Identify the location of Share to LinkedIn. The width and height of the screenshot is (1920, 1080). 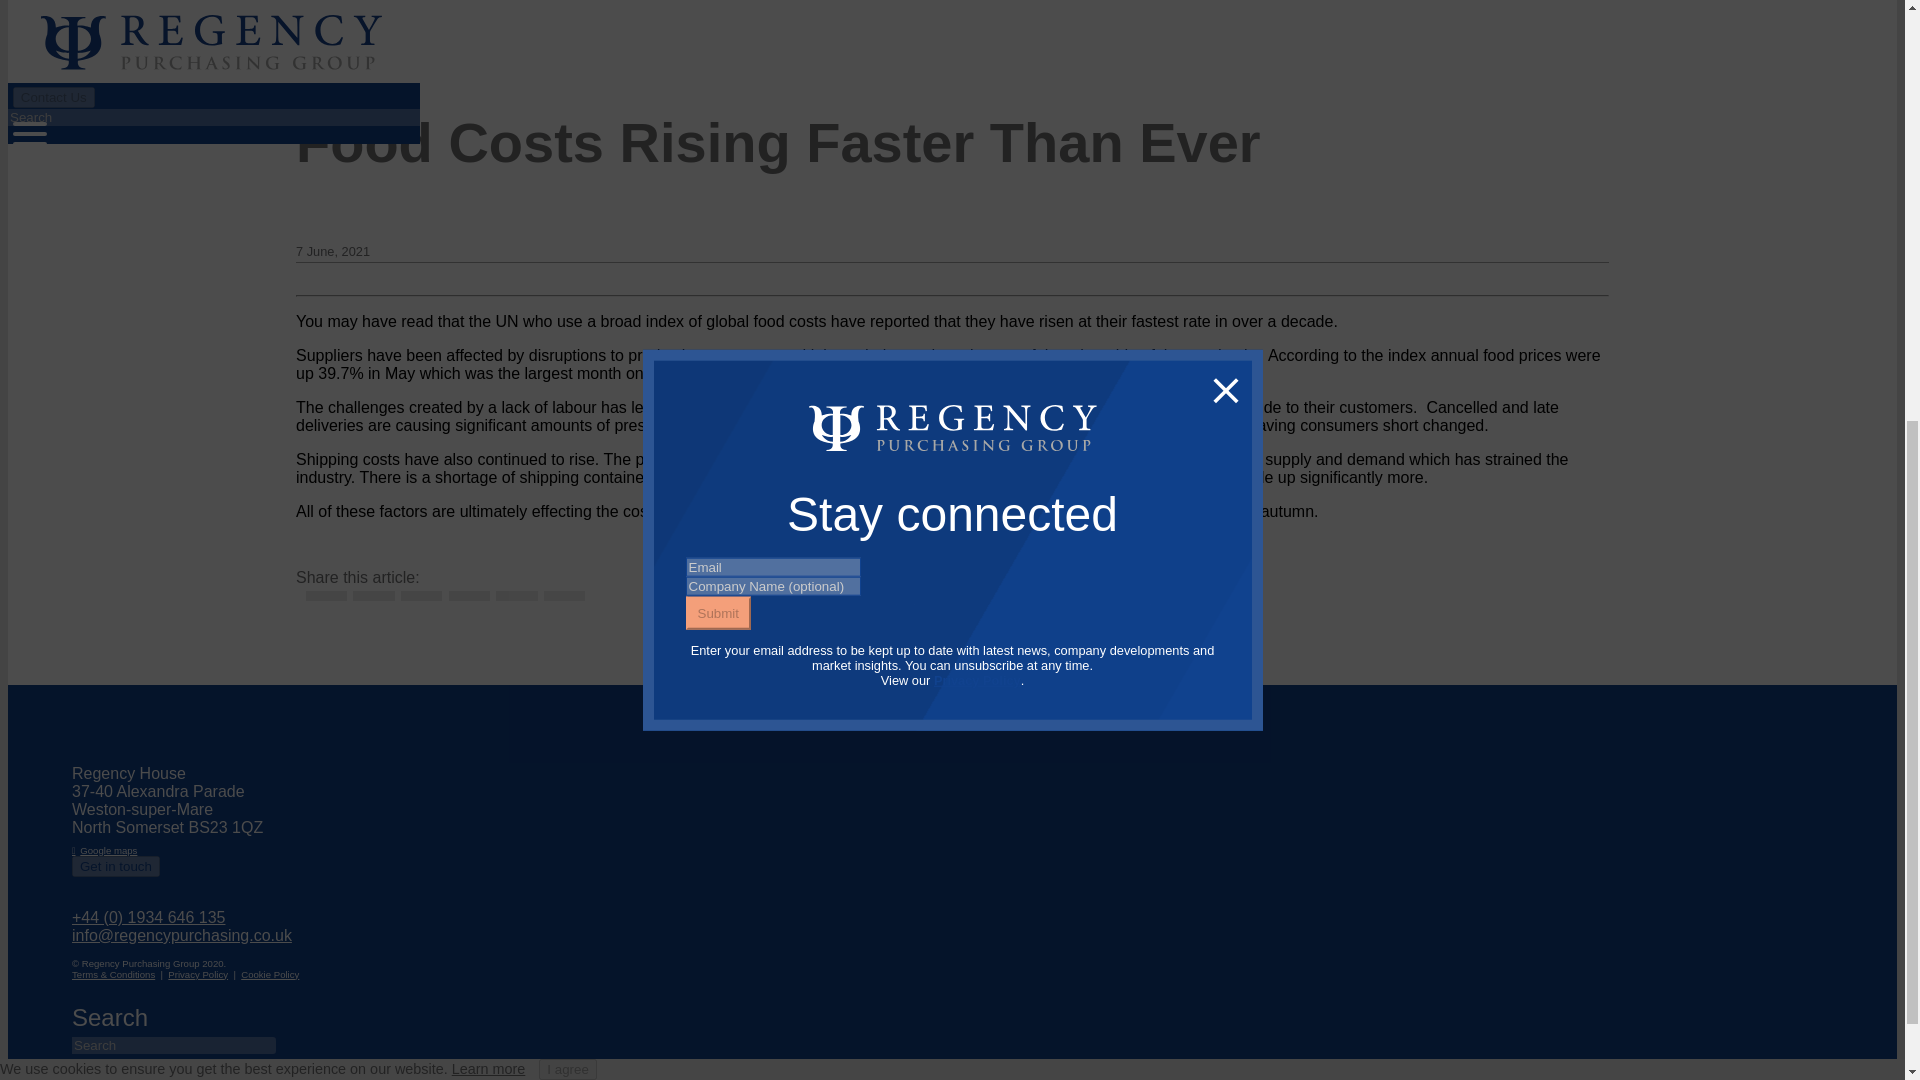
(325, 595).